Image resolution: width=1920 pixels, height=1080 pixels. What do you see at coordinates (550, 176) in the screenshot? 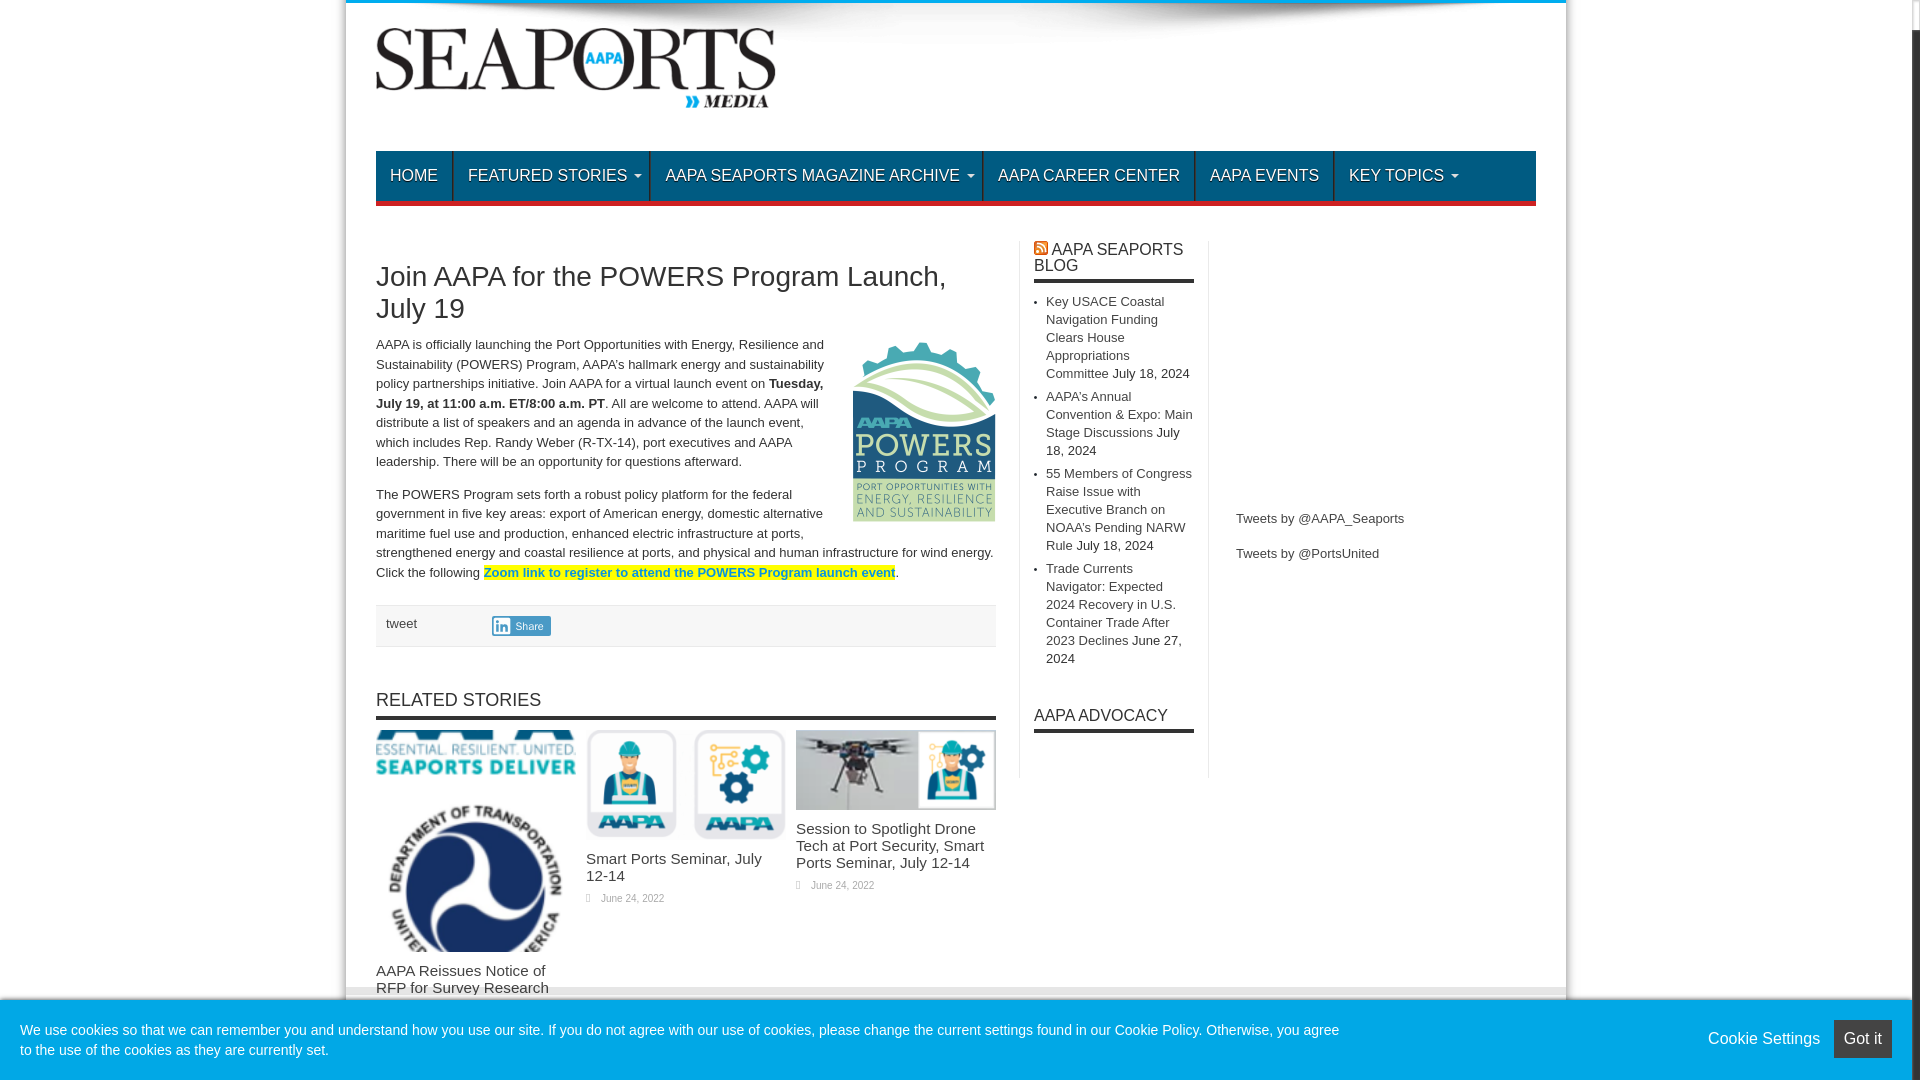
I see `FEATURED STORIES` at bounding box center [550, 176].